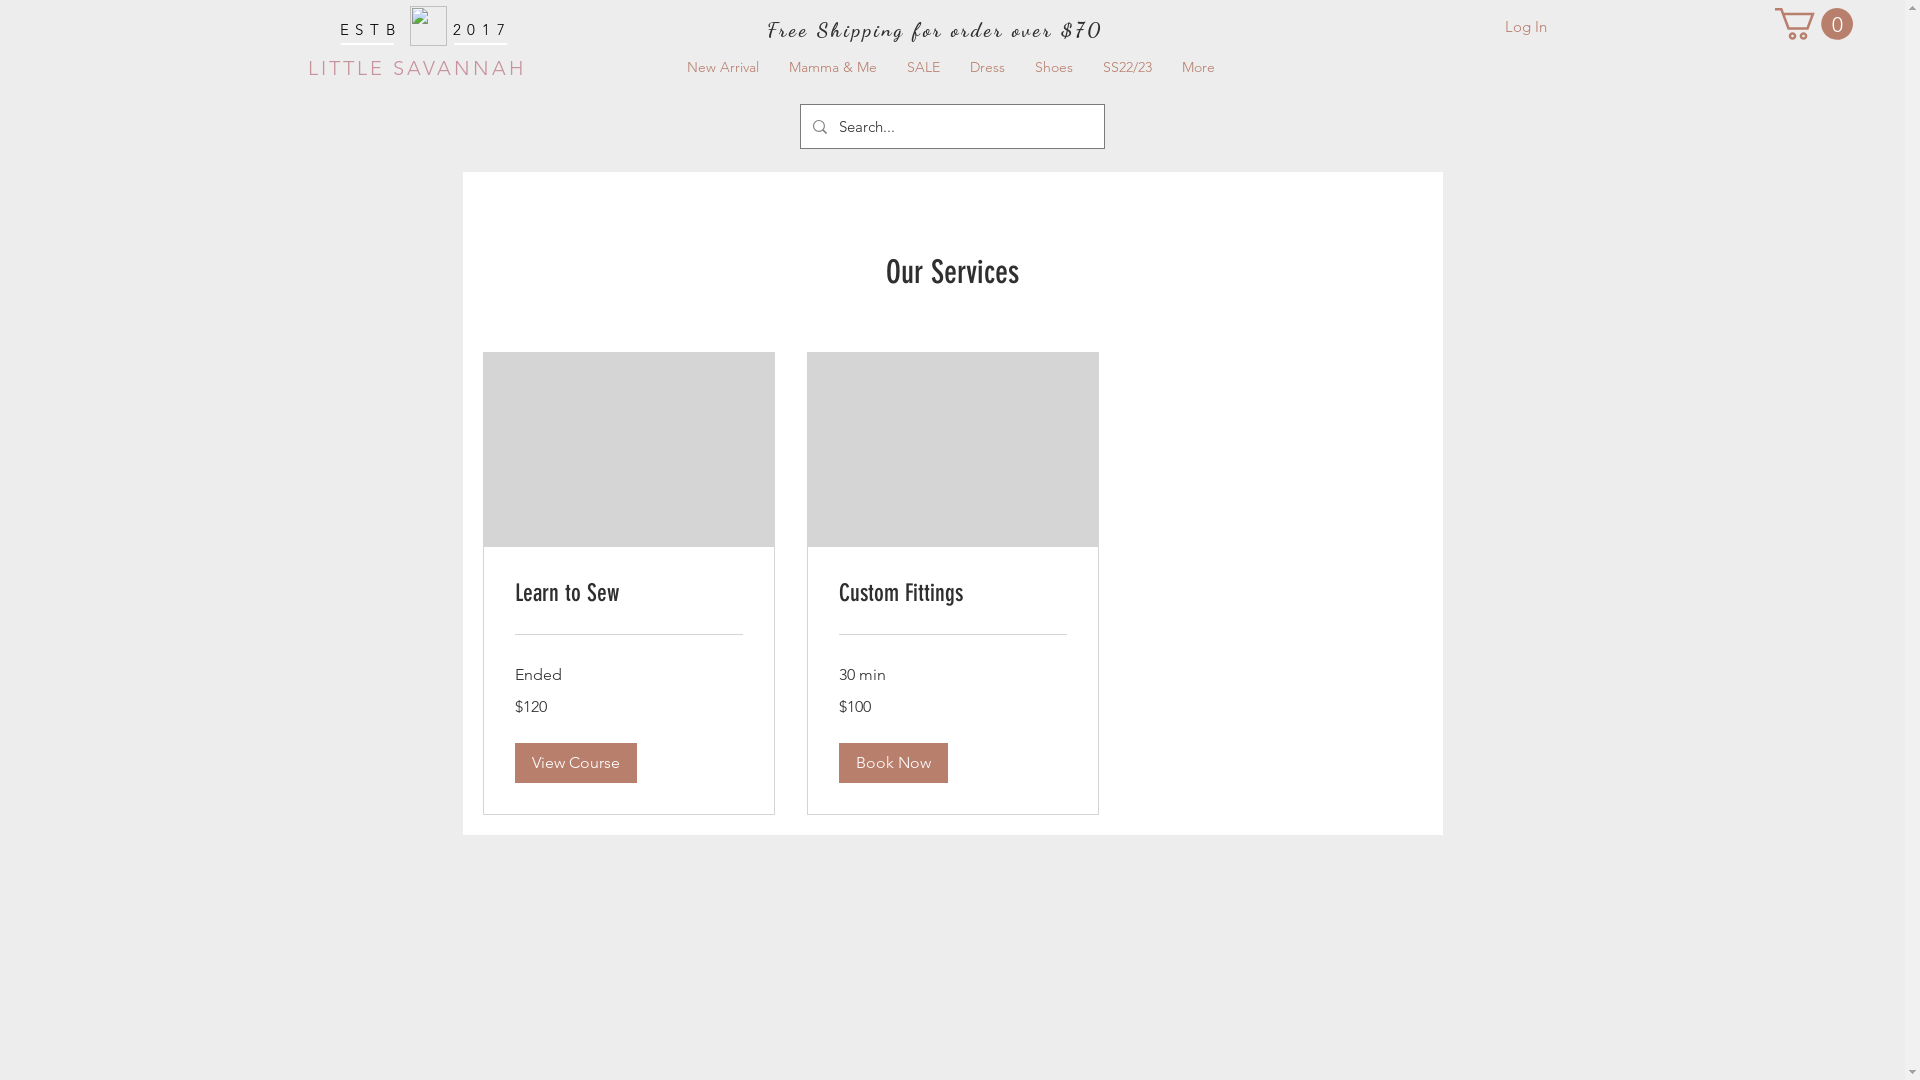 The image size is (1920, 1080). What do you see at coordinates (1128, 68) in the screenshot?
I see `SS22/23` at bounding box center [1128, 68].